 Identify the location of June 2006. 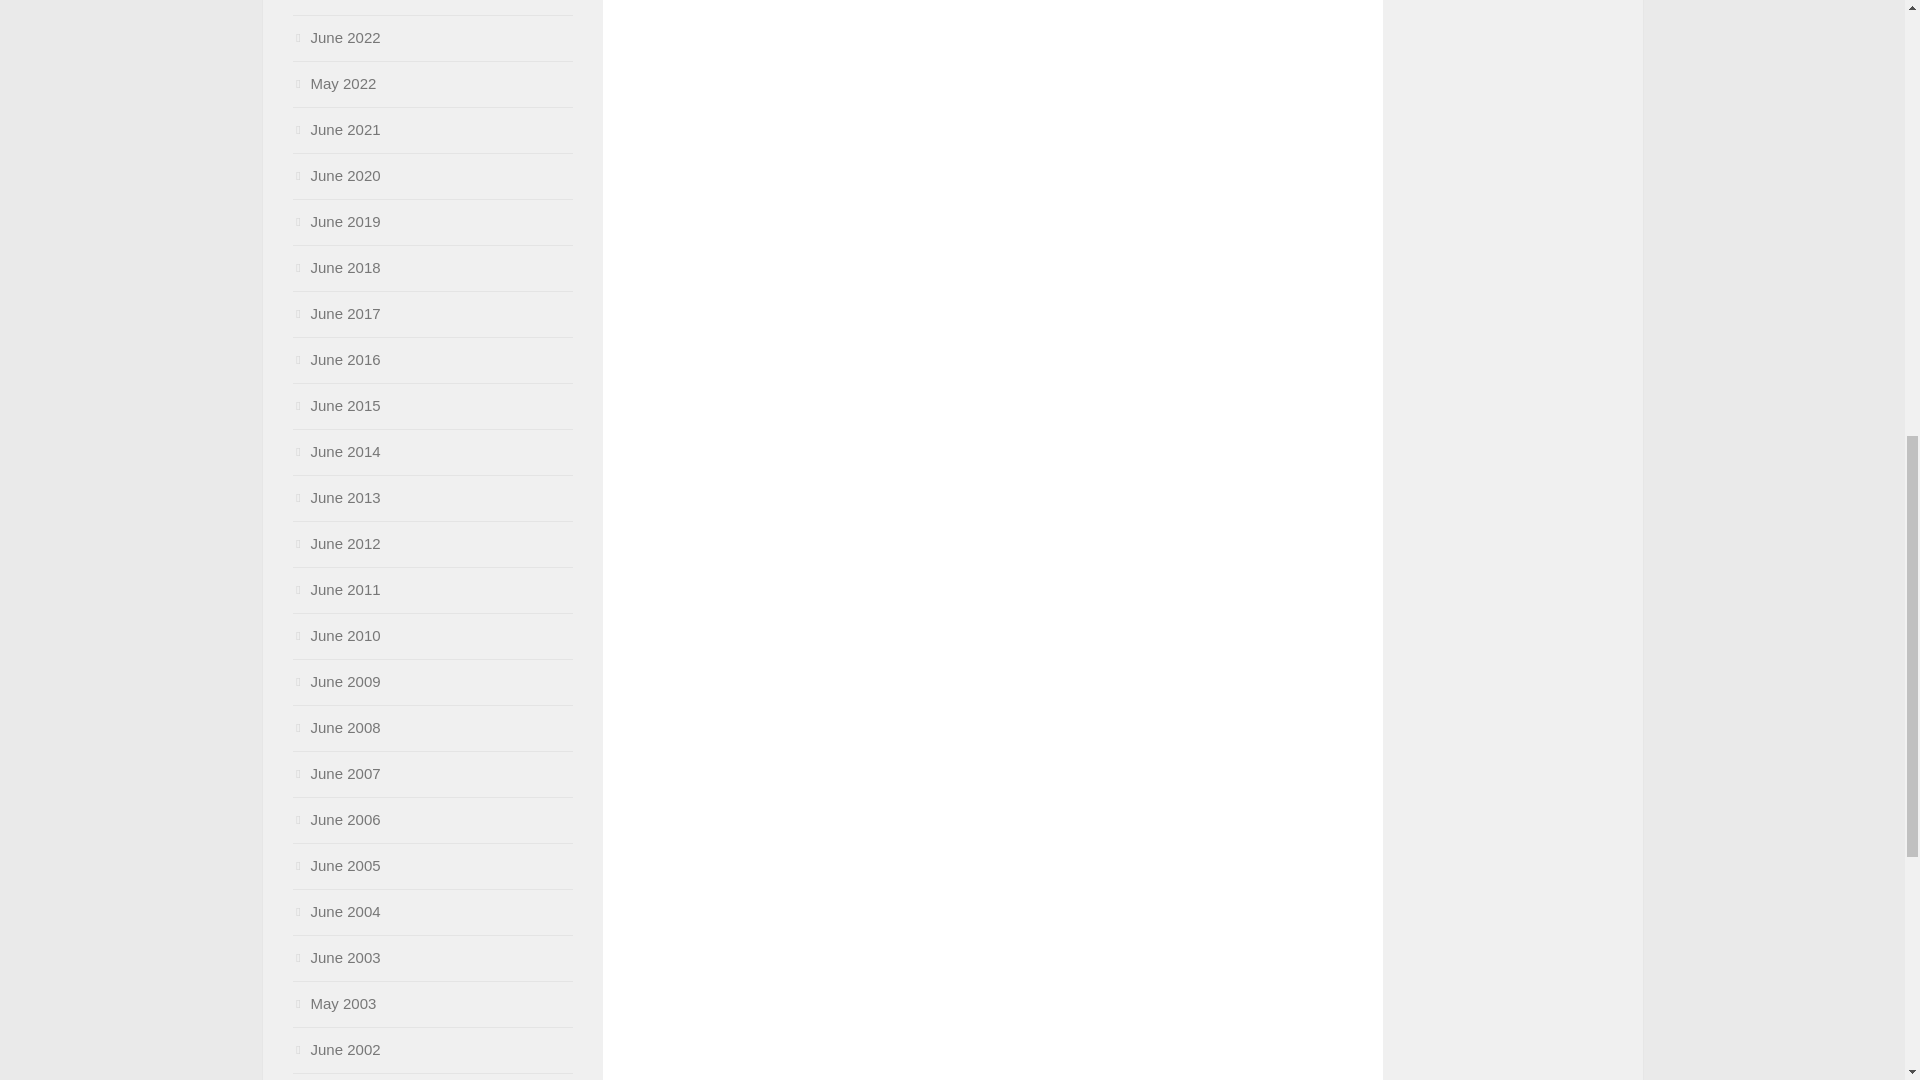
(336, 820).